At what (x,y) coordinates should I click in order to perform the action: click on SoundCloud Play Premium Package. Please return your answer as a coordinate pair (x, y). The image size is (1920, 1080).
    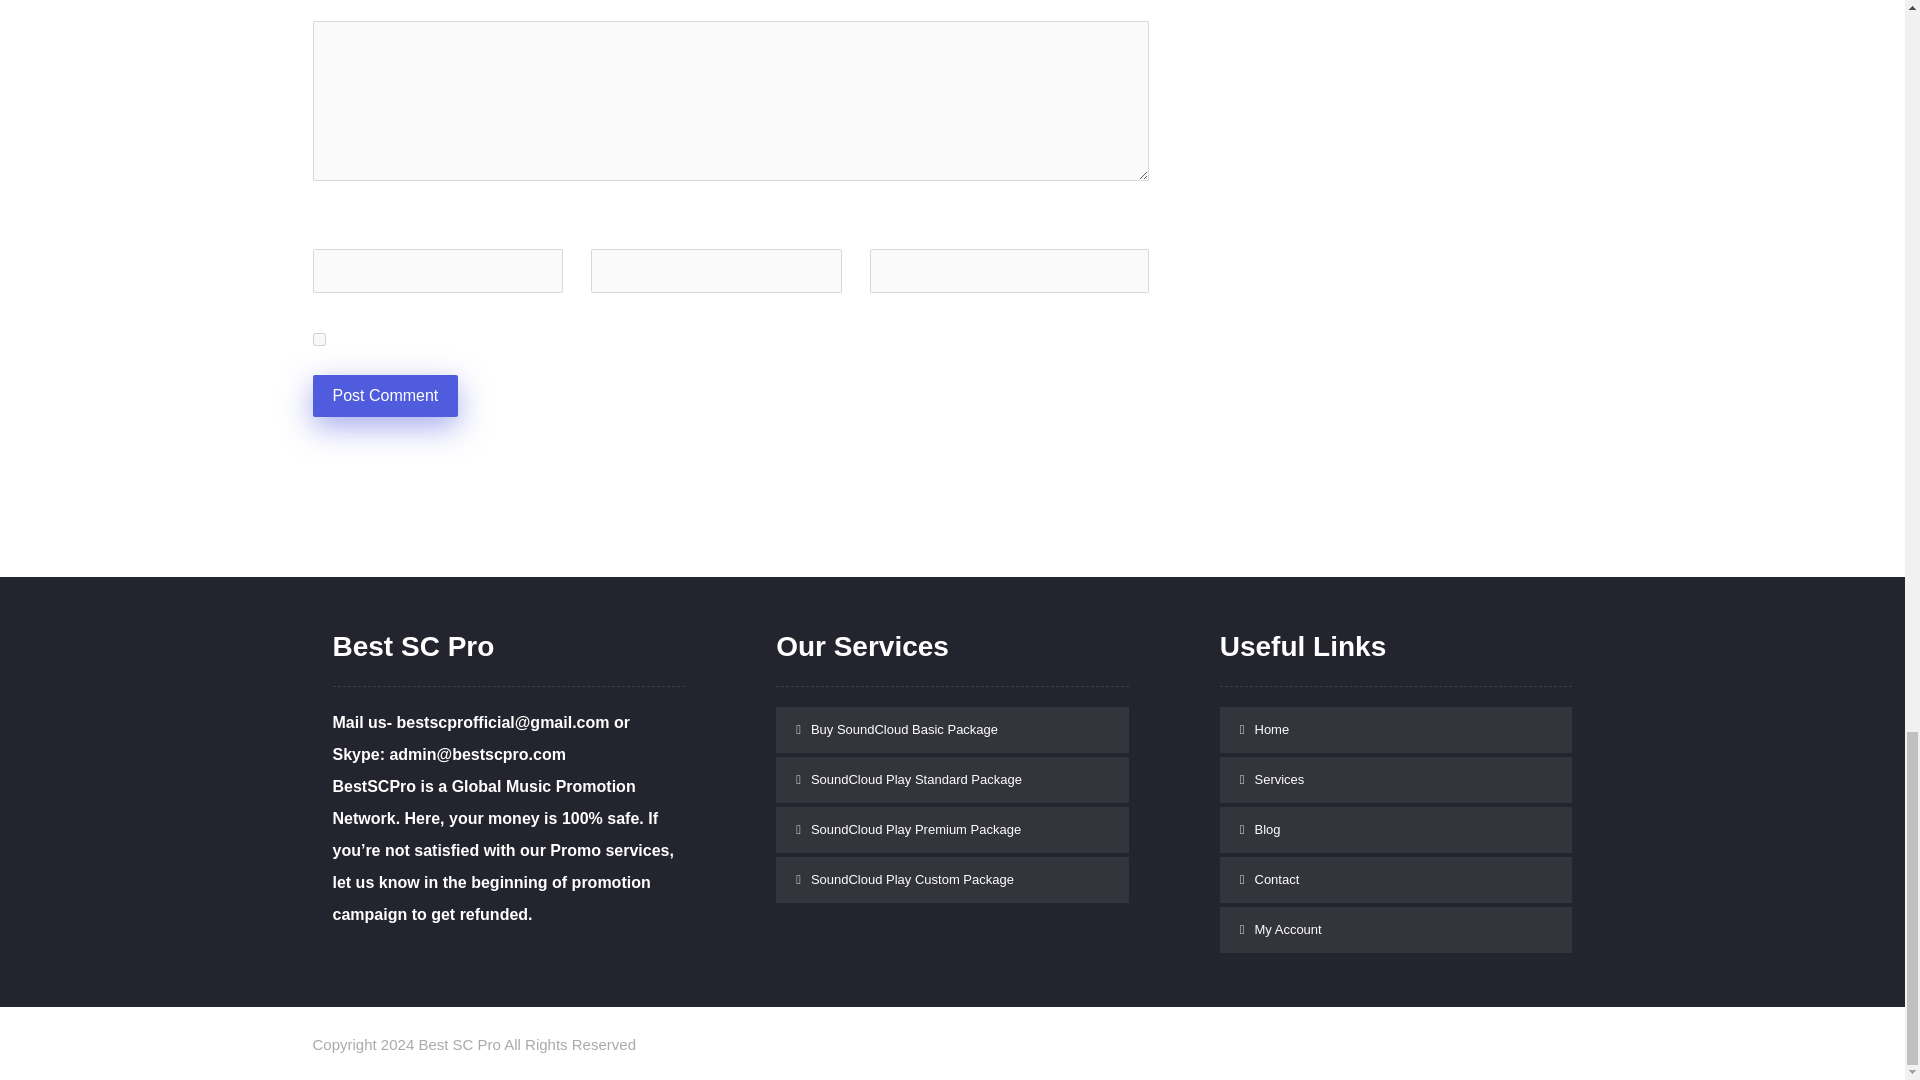
    Looking at the image, I should click on (952, 830).